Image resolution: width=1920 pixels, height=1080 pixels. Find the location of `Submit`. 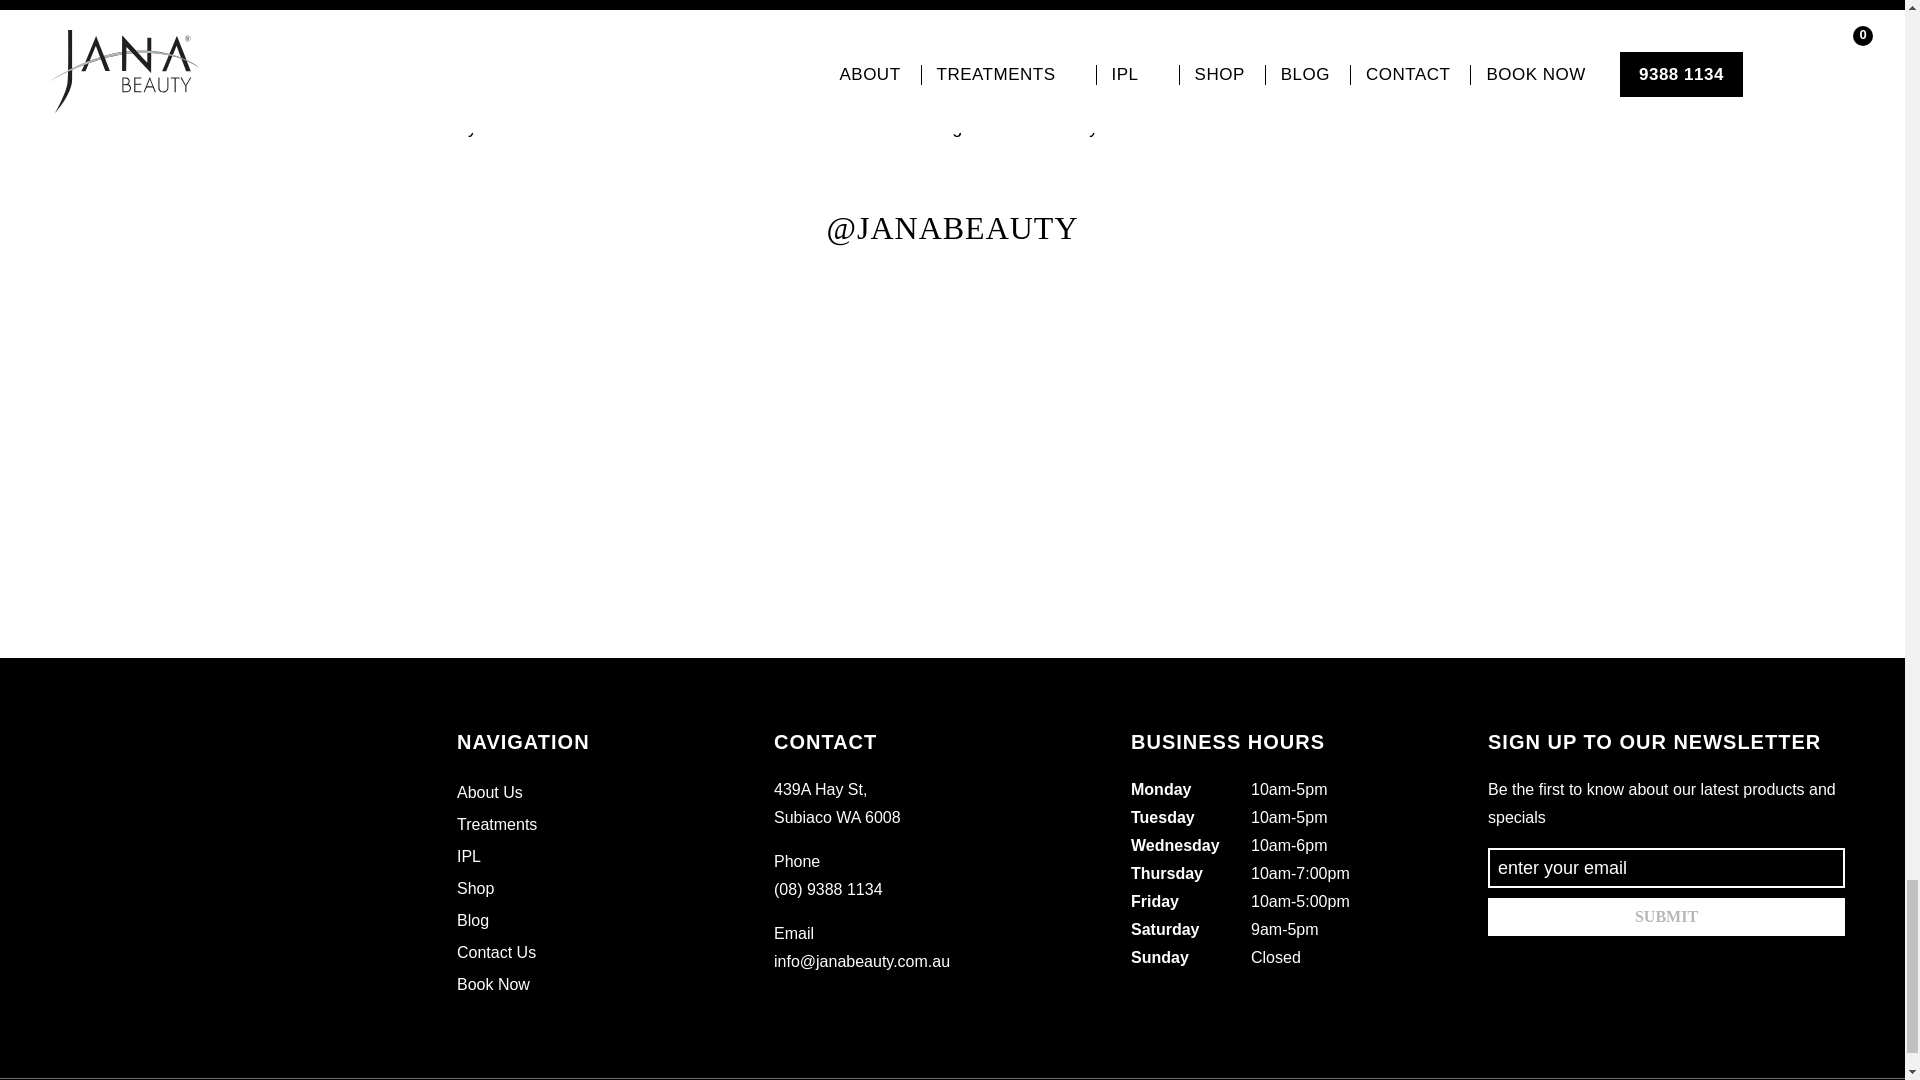

Submit is located at coordinates (1666, 916).